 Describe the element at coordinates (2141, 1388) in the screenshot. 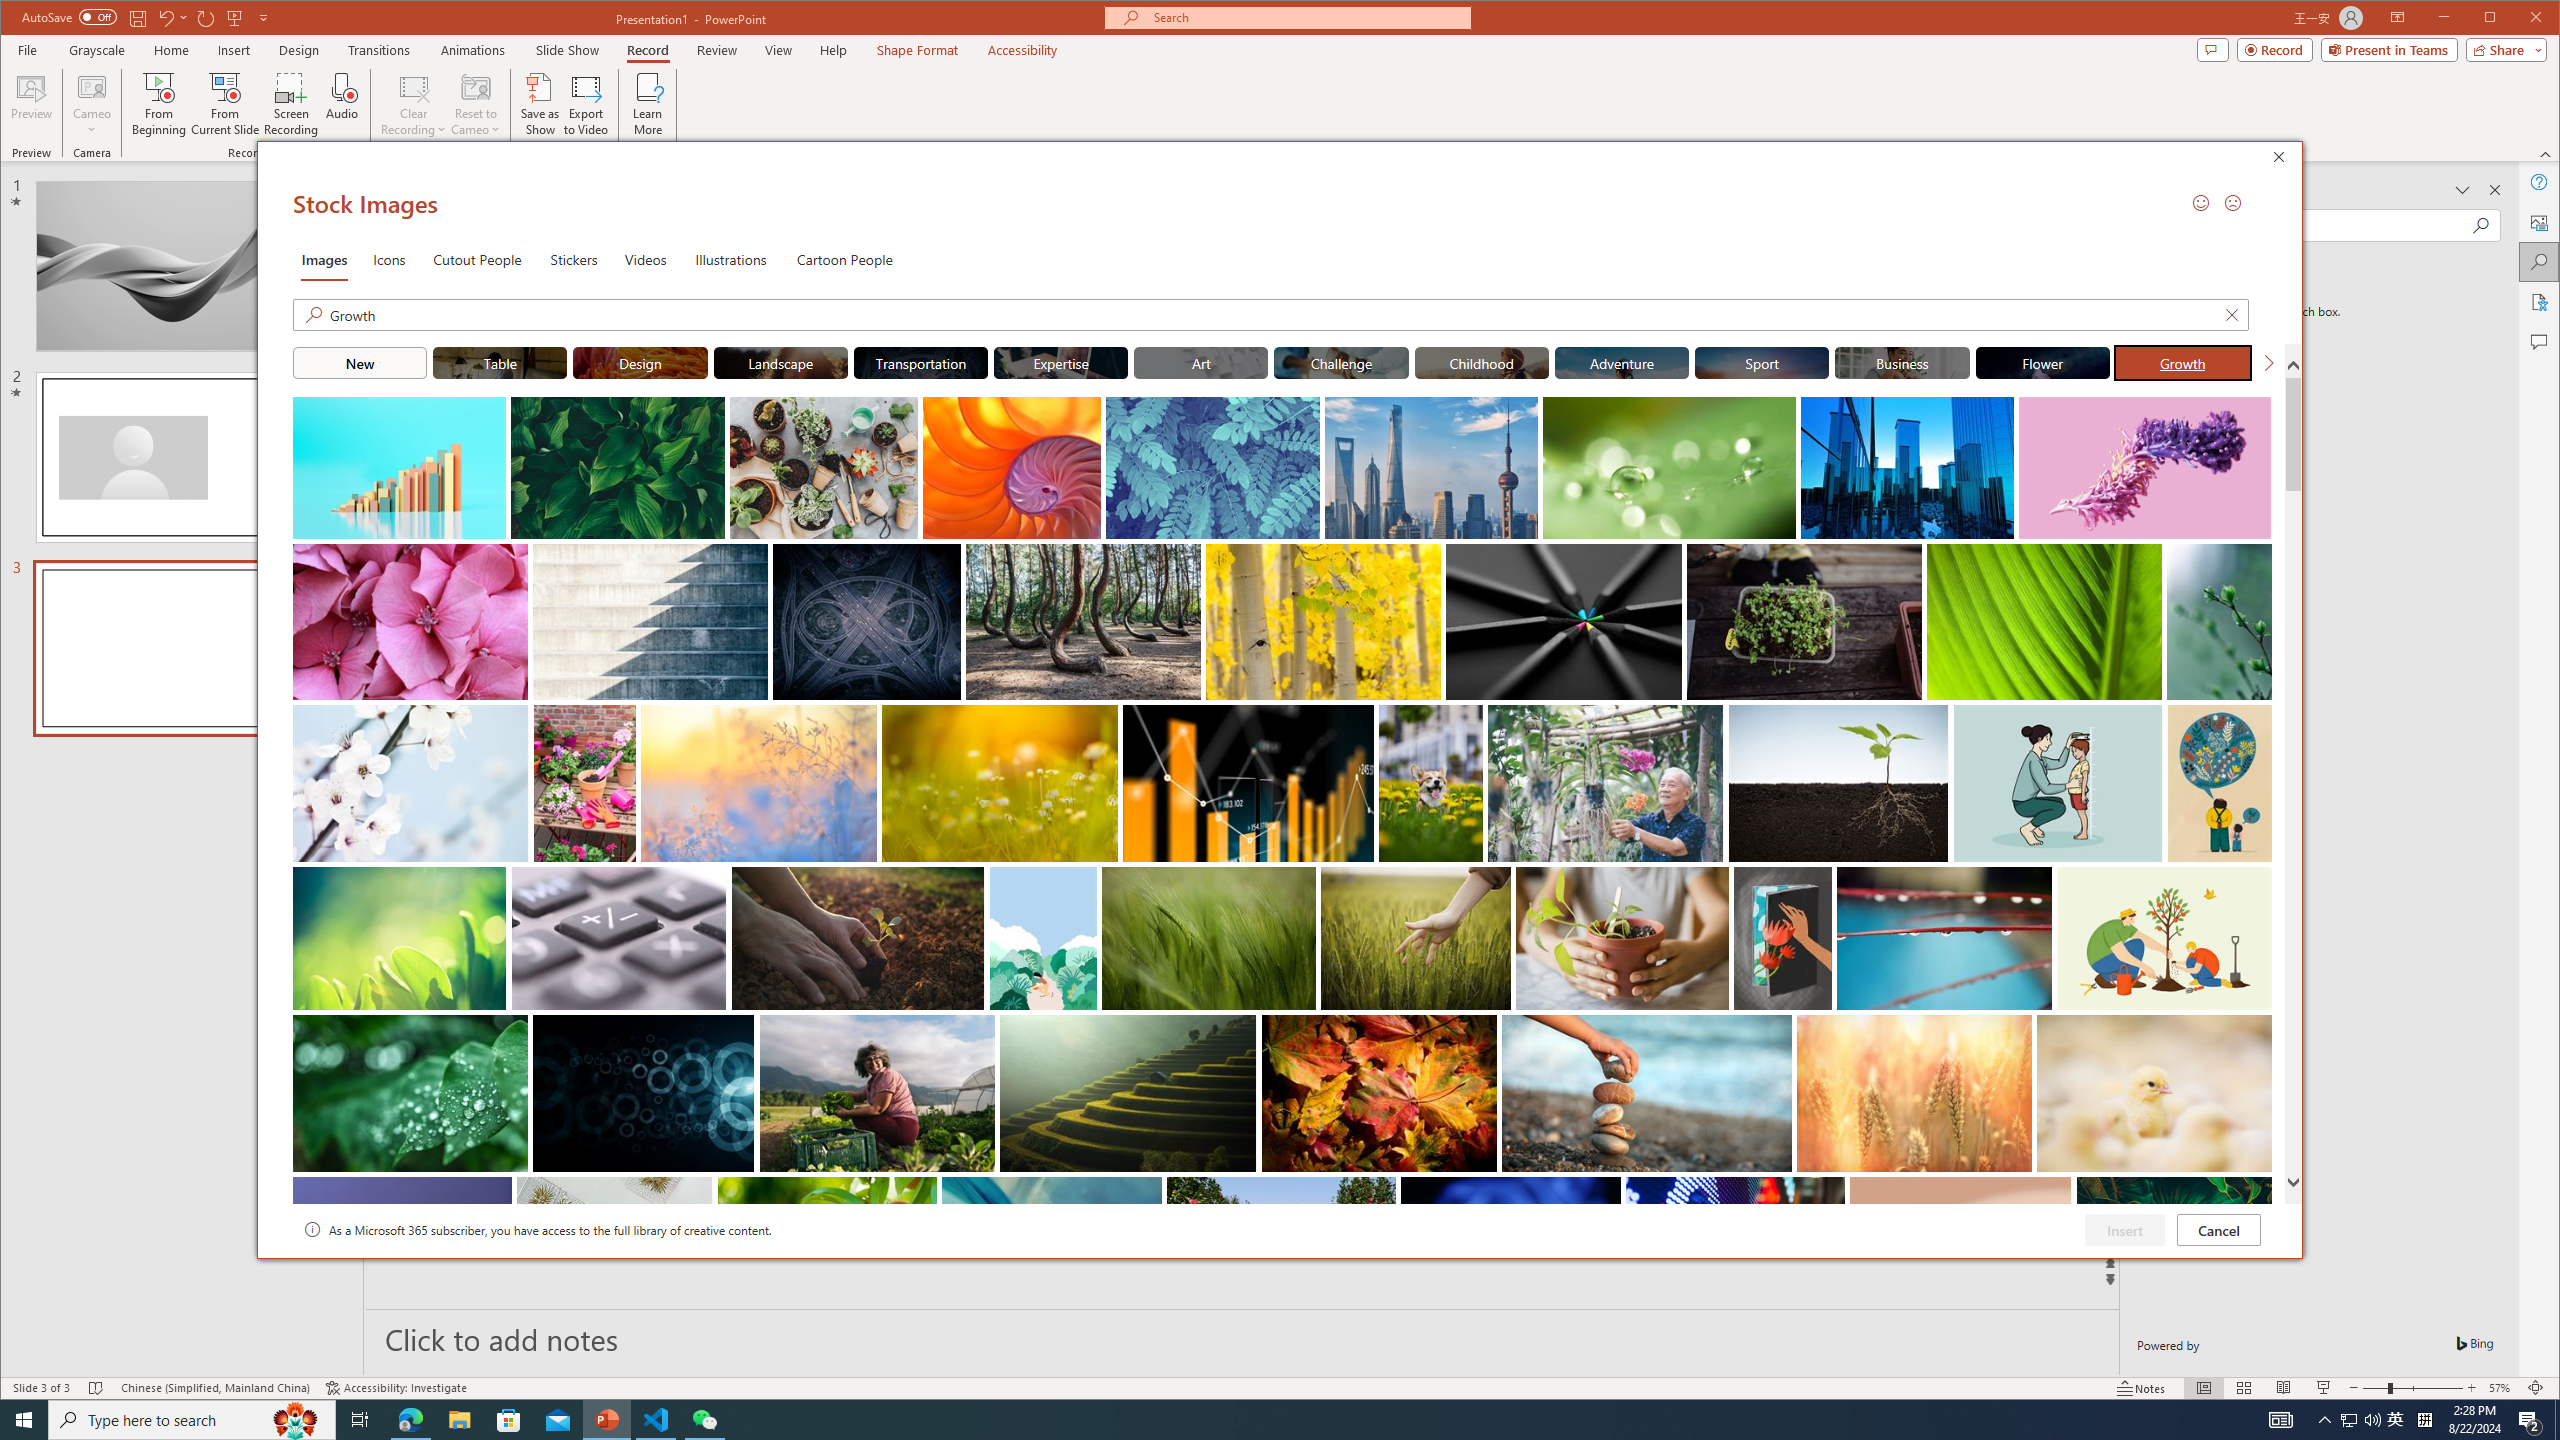

I see `Notes ` at that location.